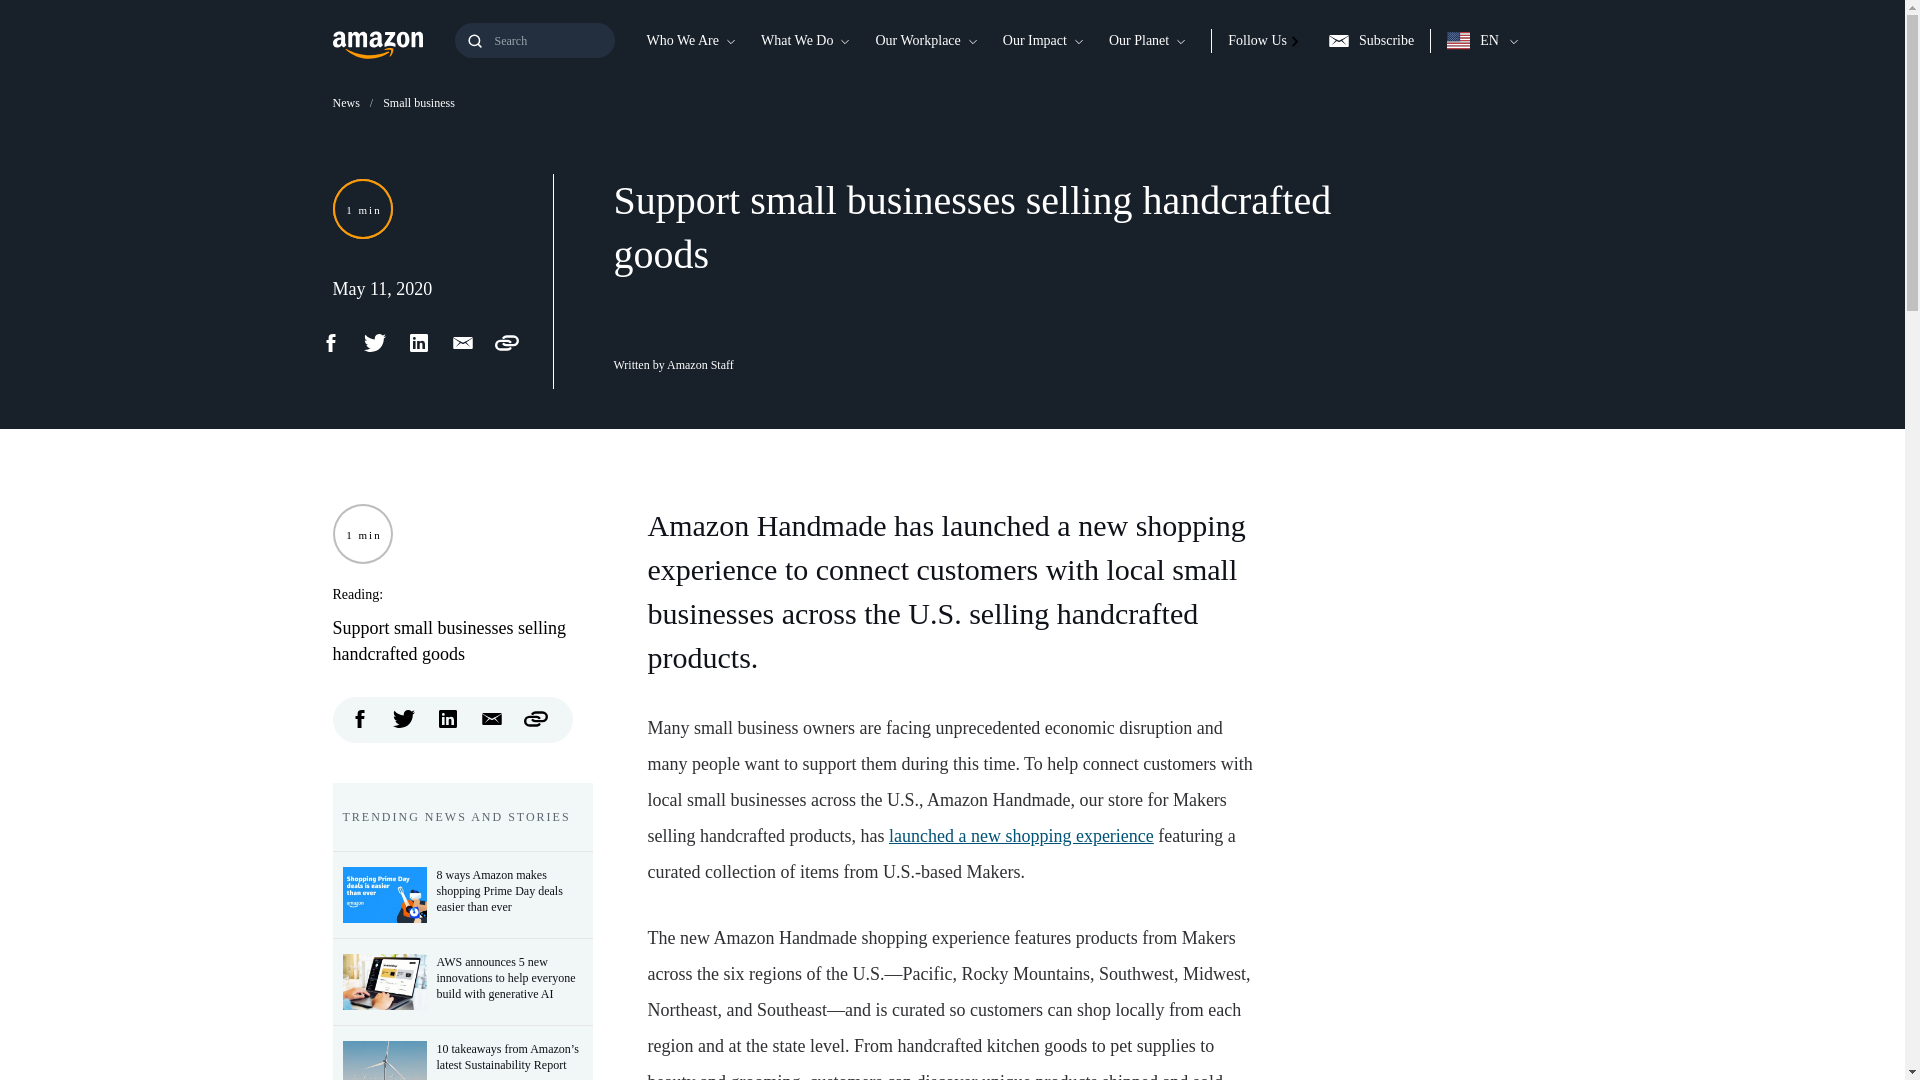  What do you see at coordinates (515, 342) in the screenshot?
I see `copy link` at bounding box center [515, 342].